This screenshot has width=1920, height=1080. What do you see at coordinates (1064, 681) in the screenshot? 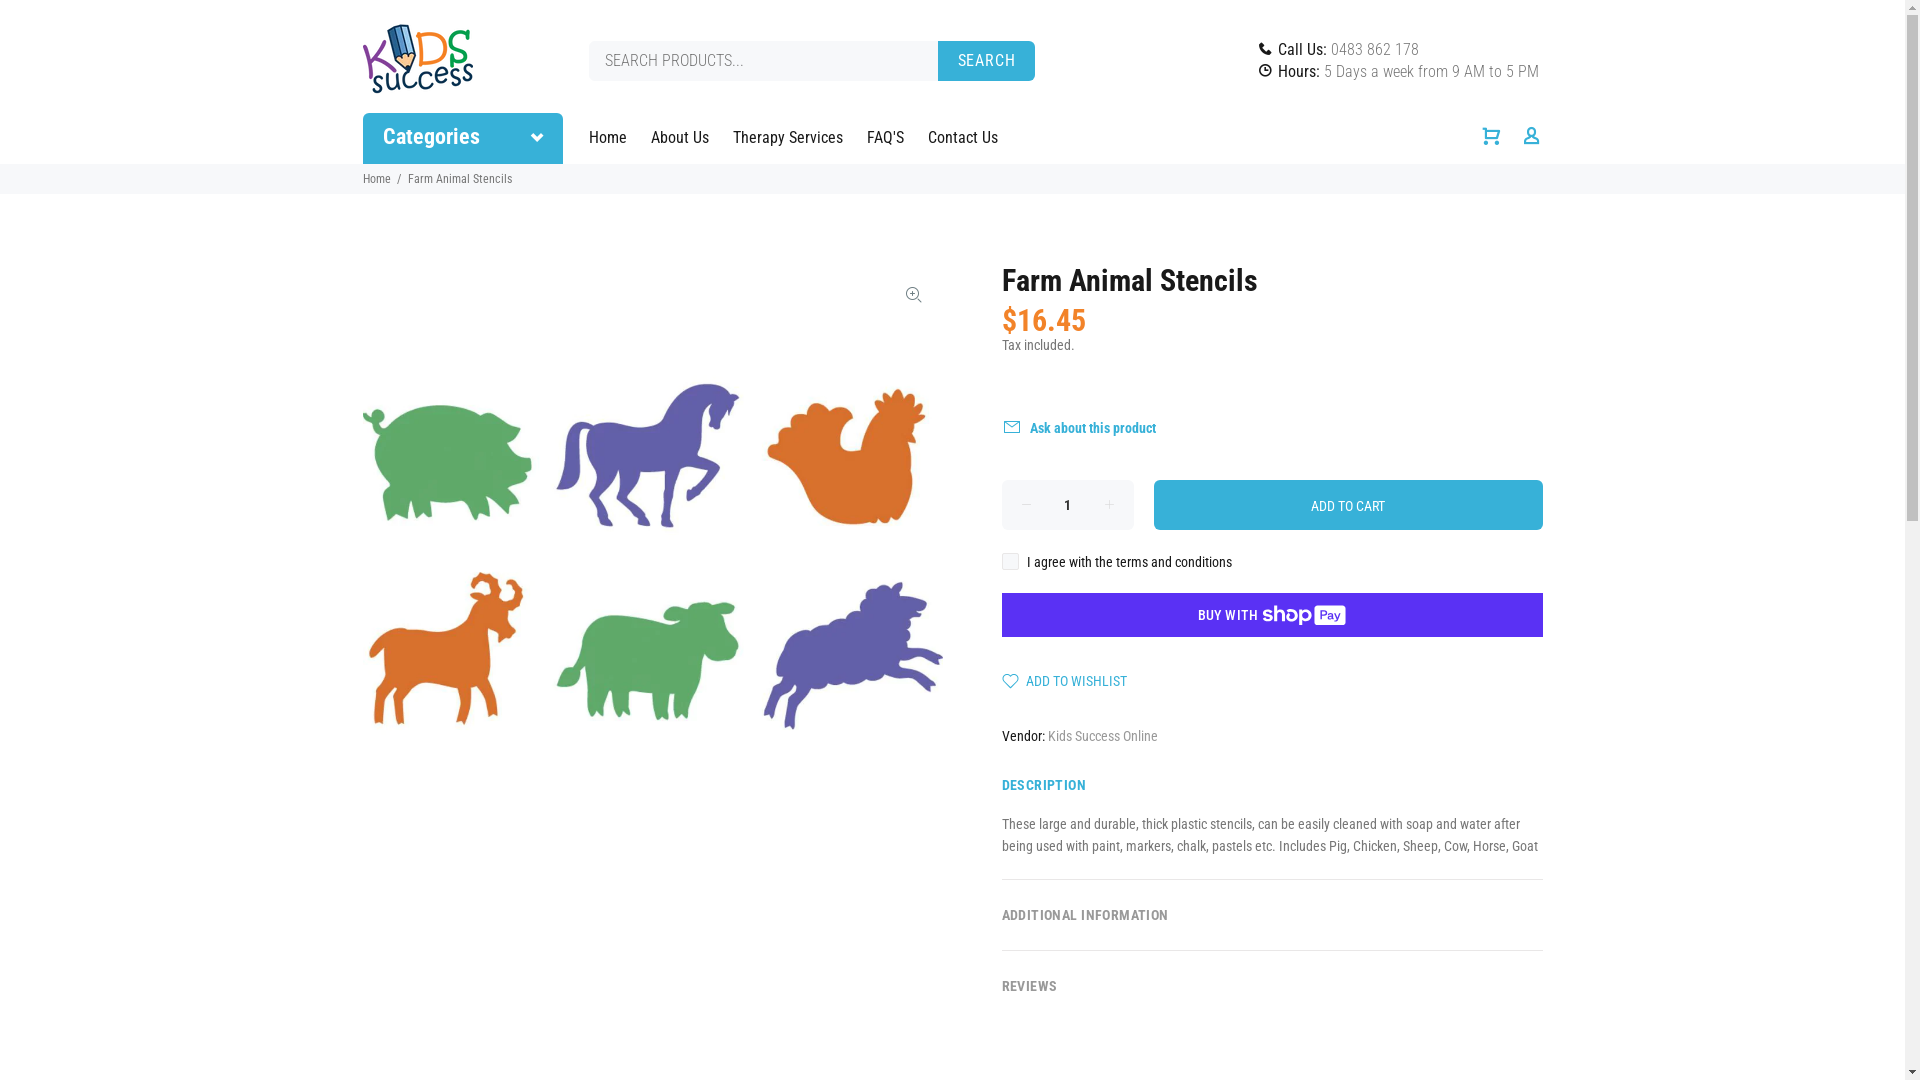
I see `ADD TO WISHLIST` at bounding box center [1064, 681].